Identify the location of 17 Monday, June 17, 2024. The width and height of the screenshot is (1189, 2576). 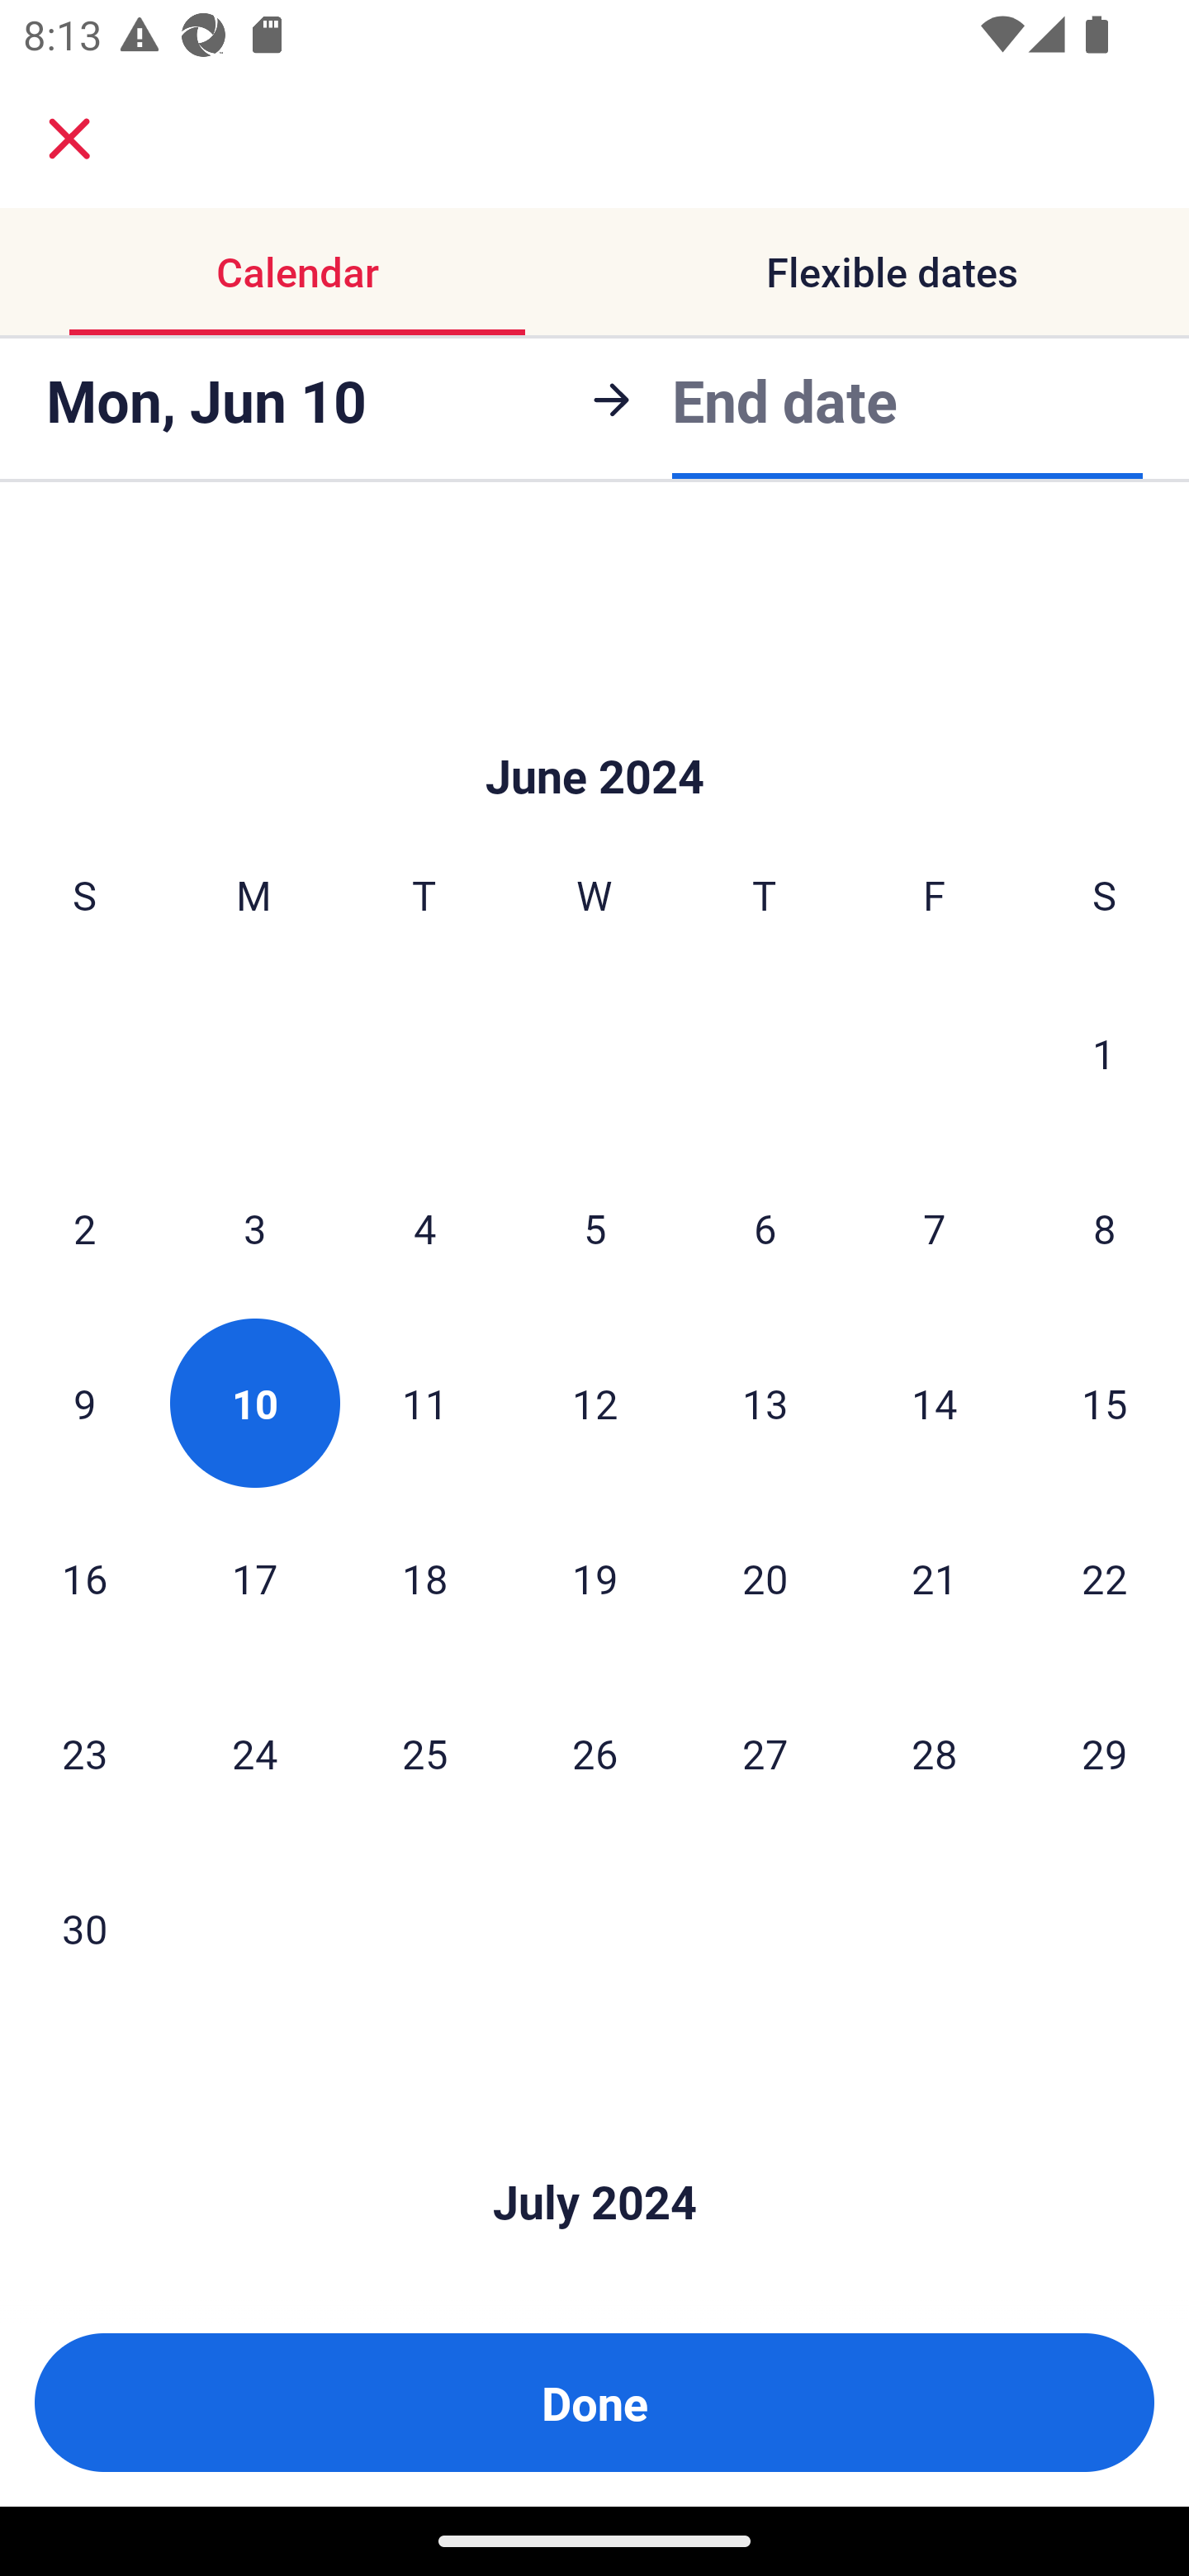
(254, 1579).